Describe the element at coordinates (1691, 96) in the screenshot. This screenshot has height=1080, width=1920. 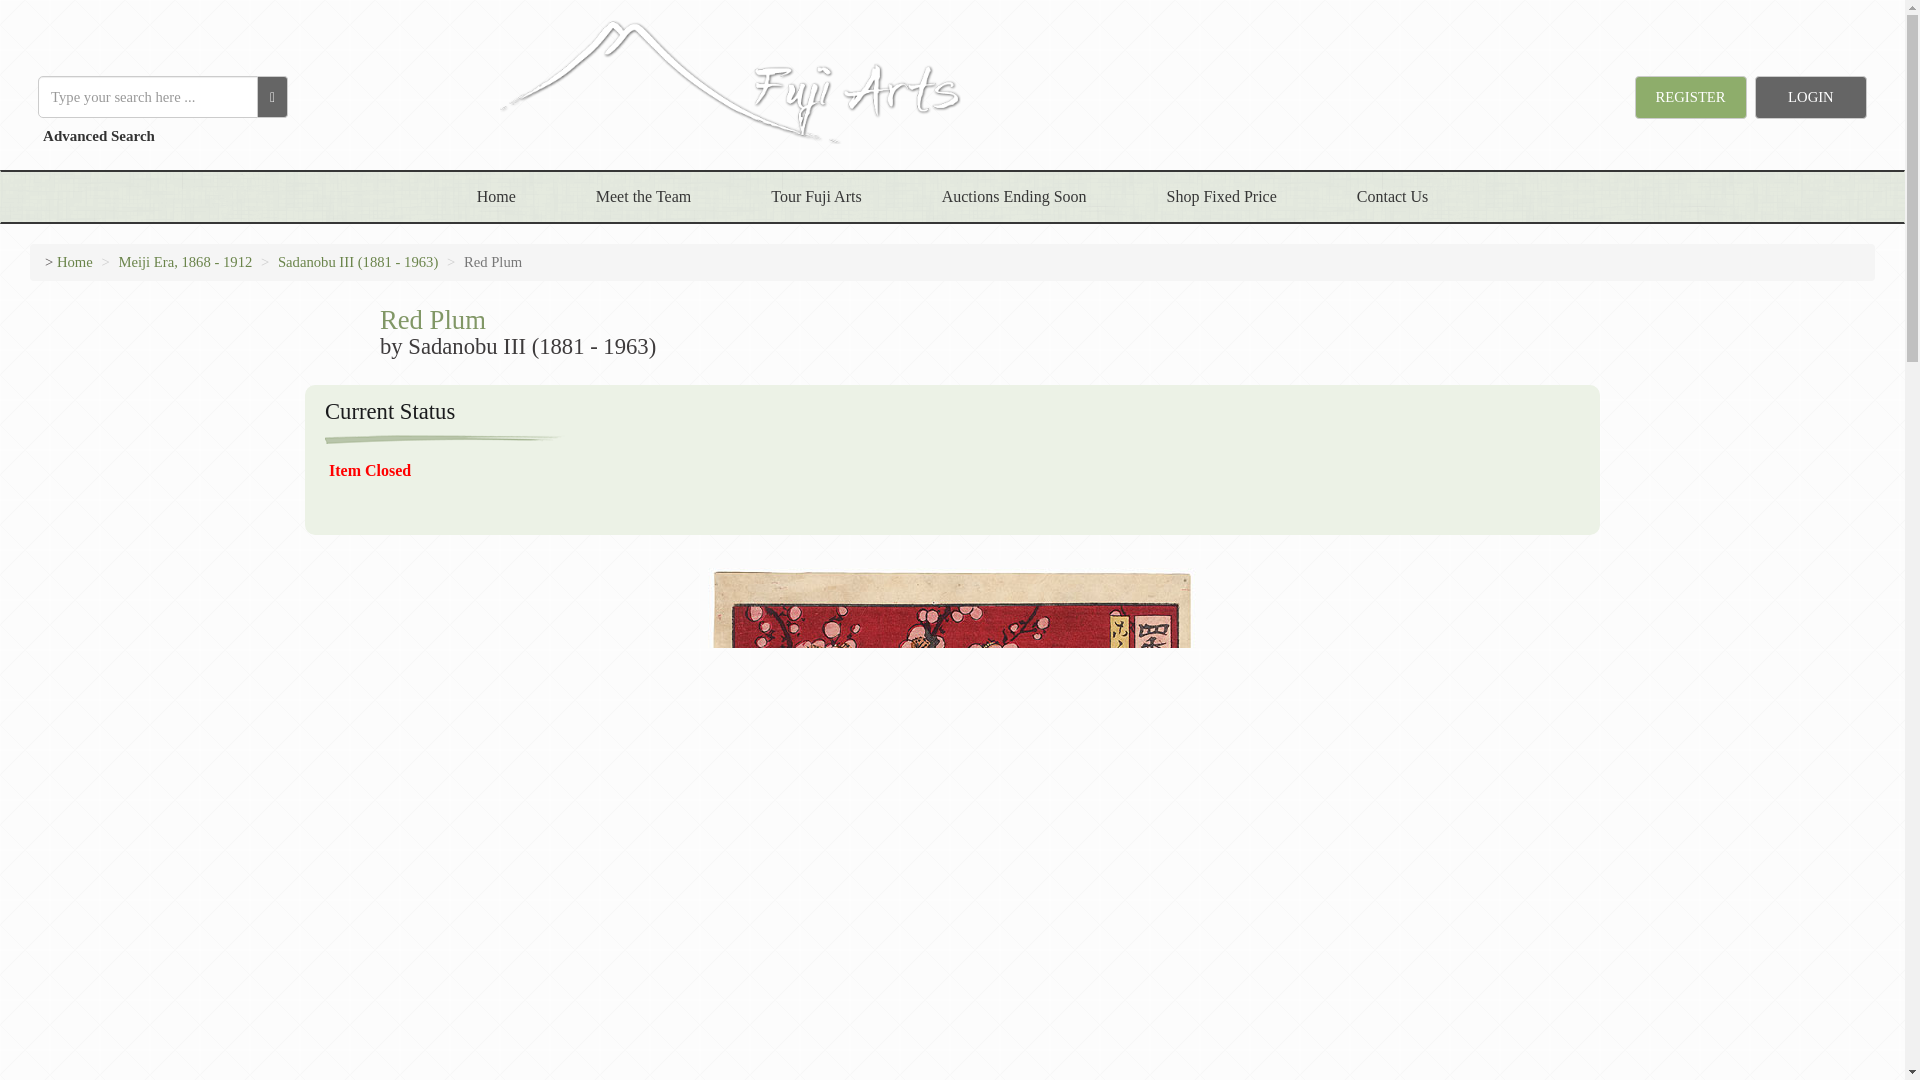
I see `REGISTER` at that location.